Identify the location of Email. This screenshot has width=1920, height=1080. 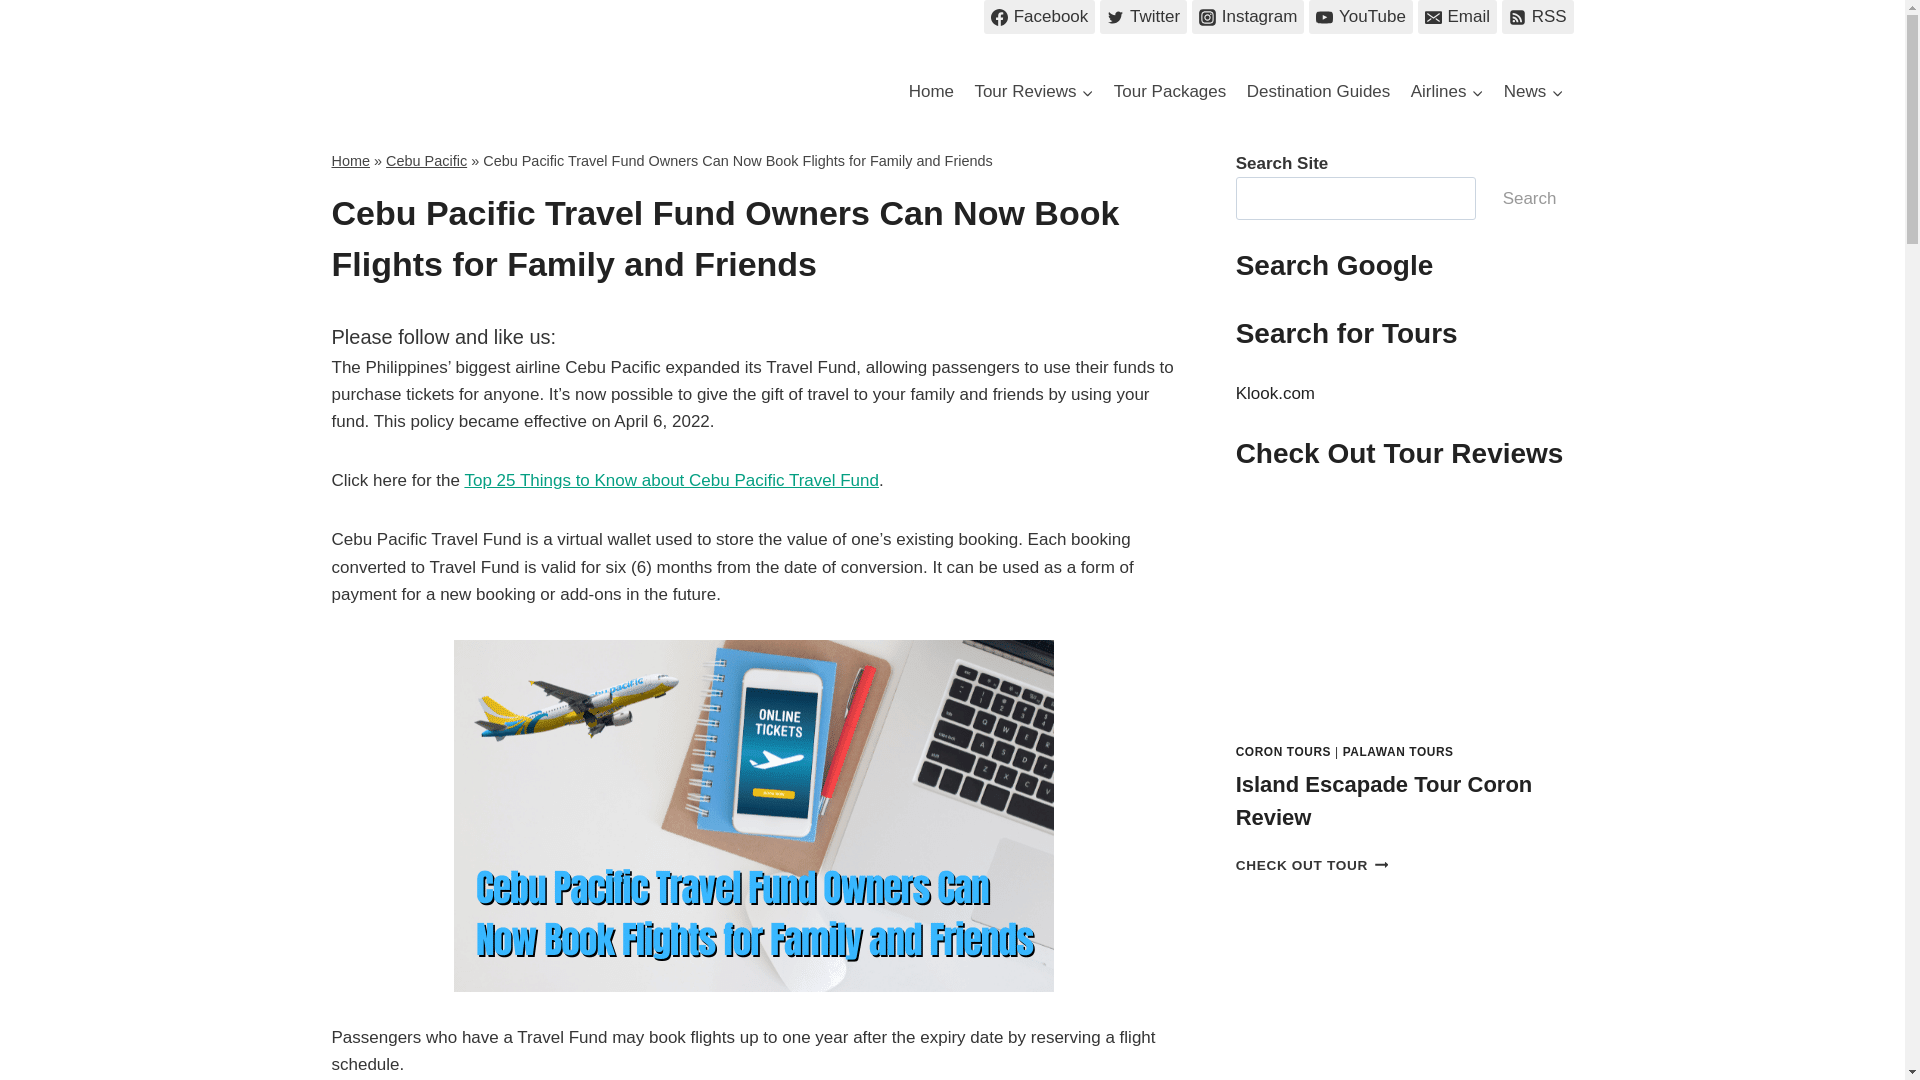
(1458, 16).